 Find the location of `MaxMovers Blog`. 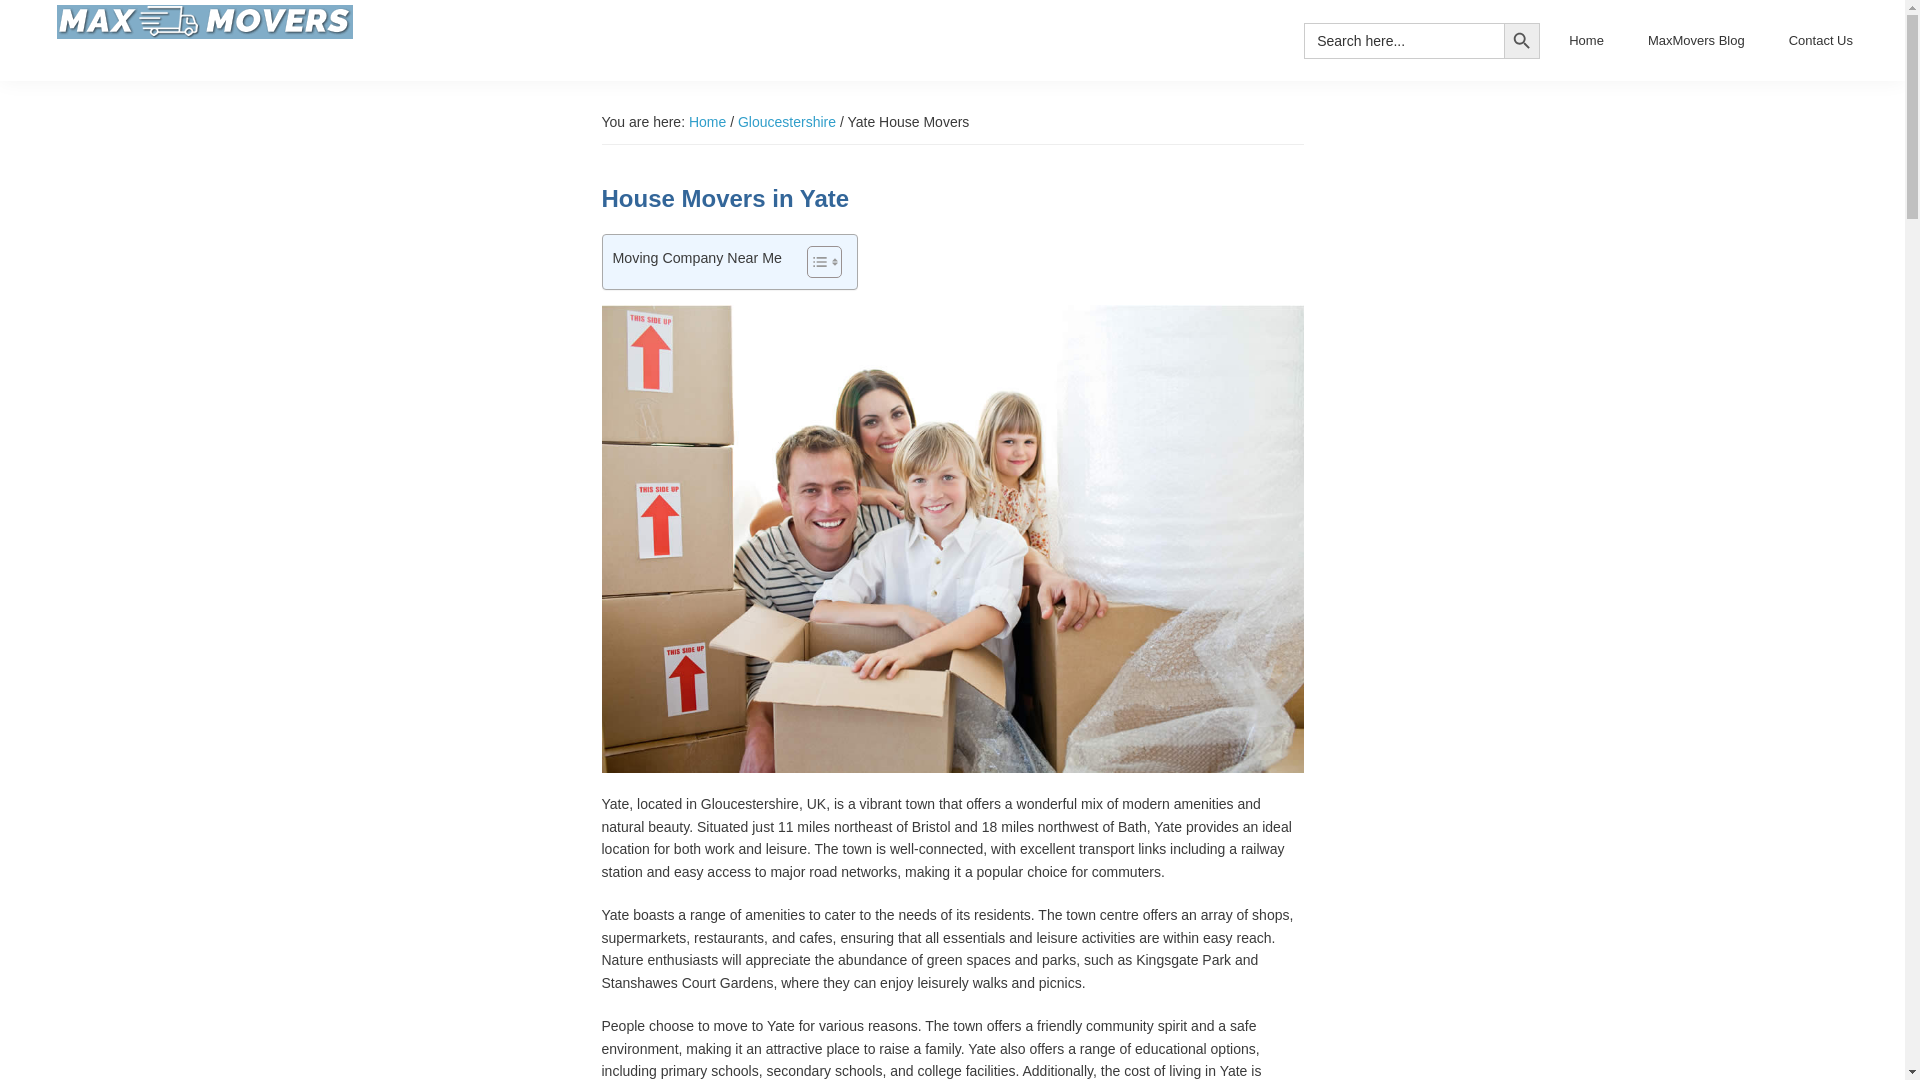

MaxMovers Blog is located at coordinates (1696, 40).